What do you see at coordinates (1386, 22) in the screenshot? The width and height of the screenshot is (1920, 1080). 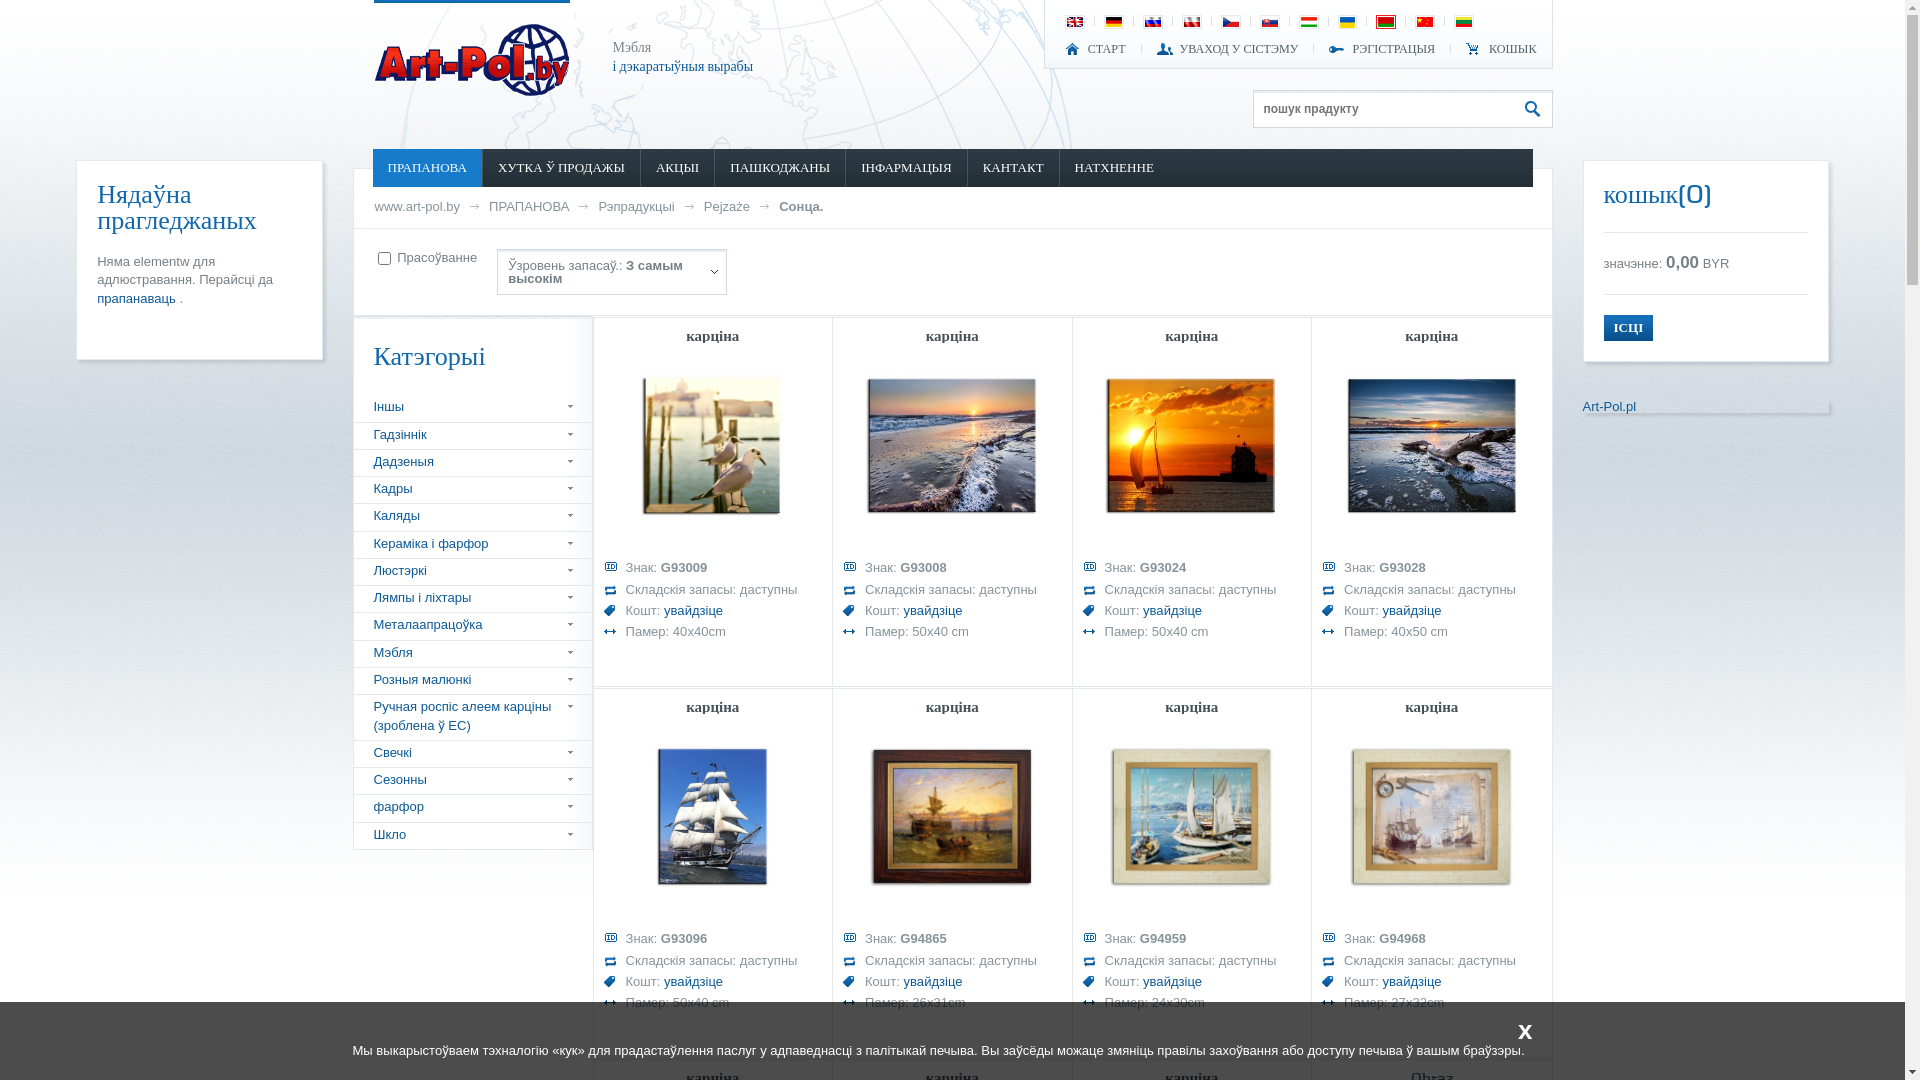 I see `by` at bounding box center [1386, 22].